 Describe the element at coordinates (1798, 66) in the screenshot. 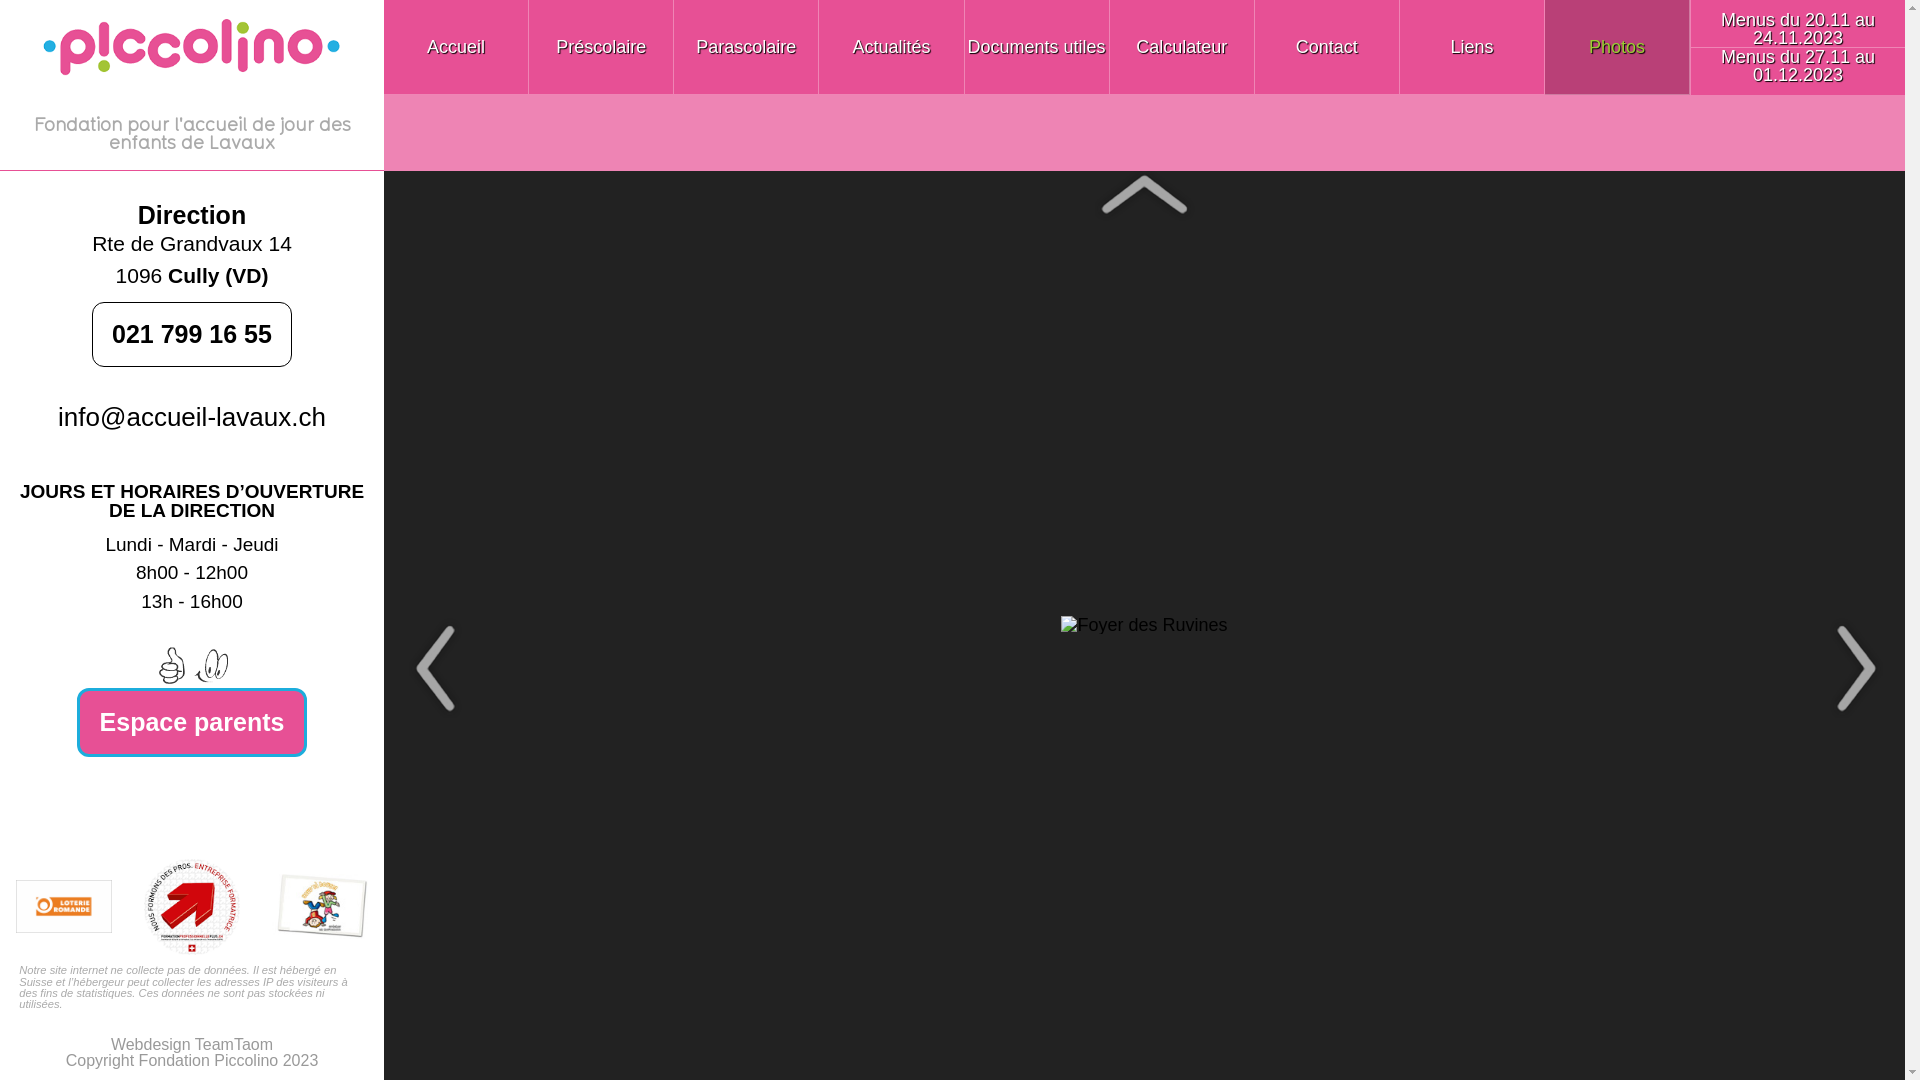

I see `Menus du 27.11 au 01.12.2023` at that location.